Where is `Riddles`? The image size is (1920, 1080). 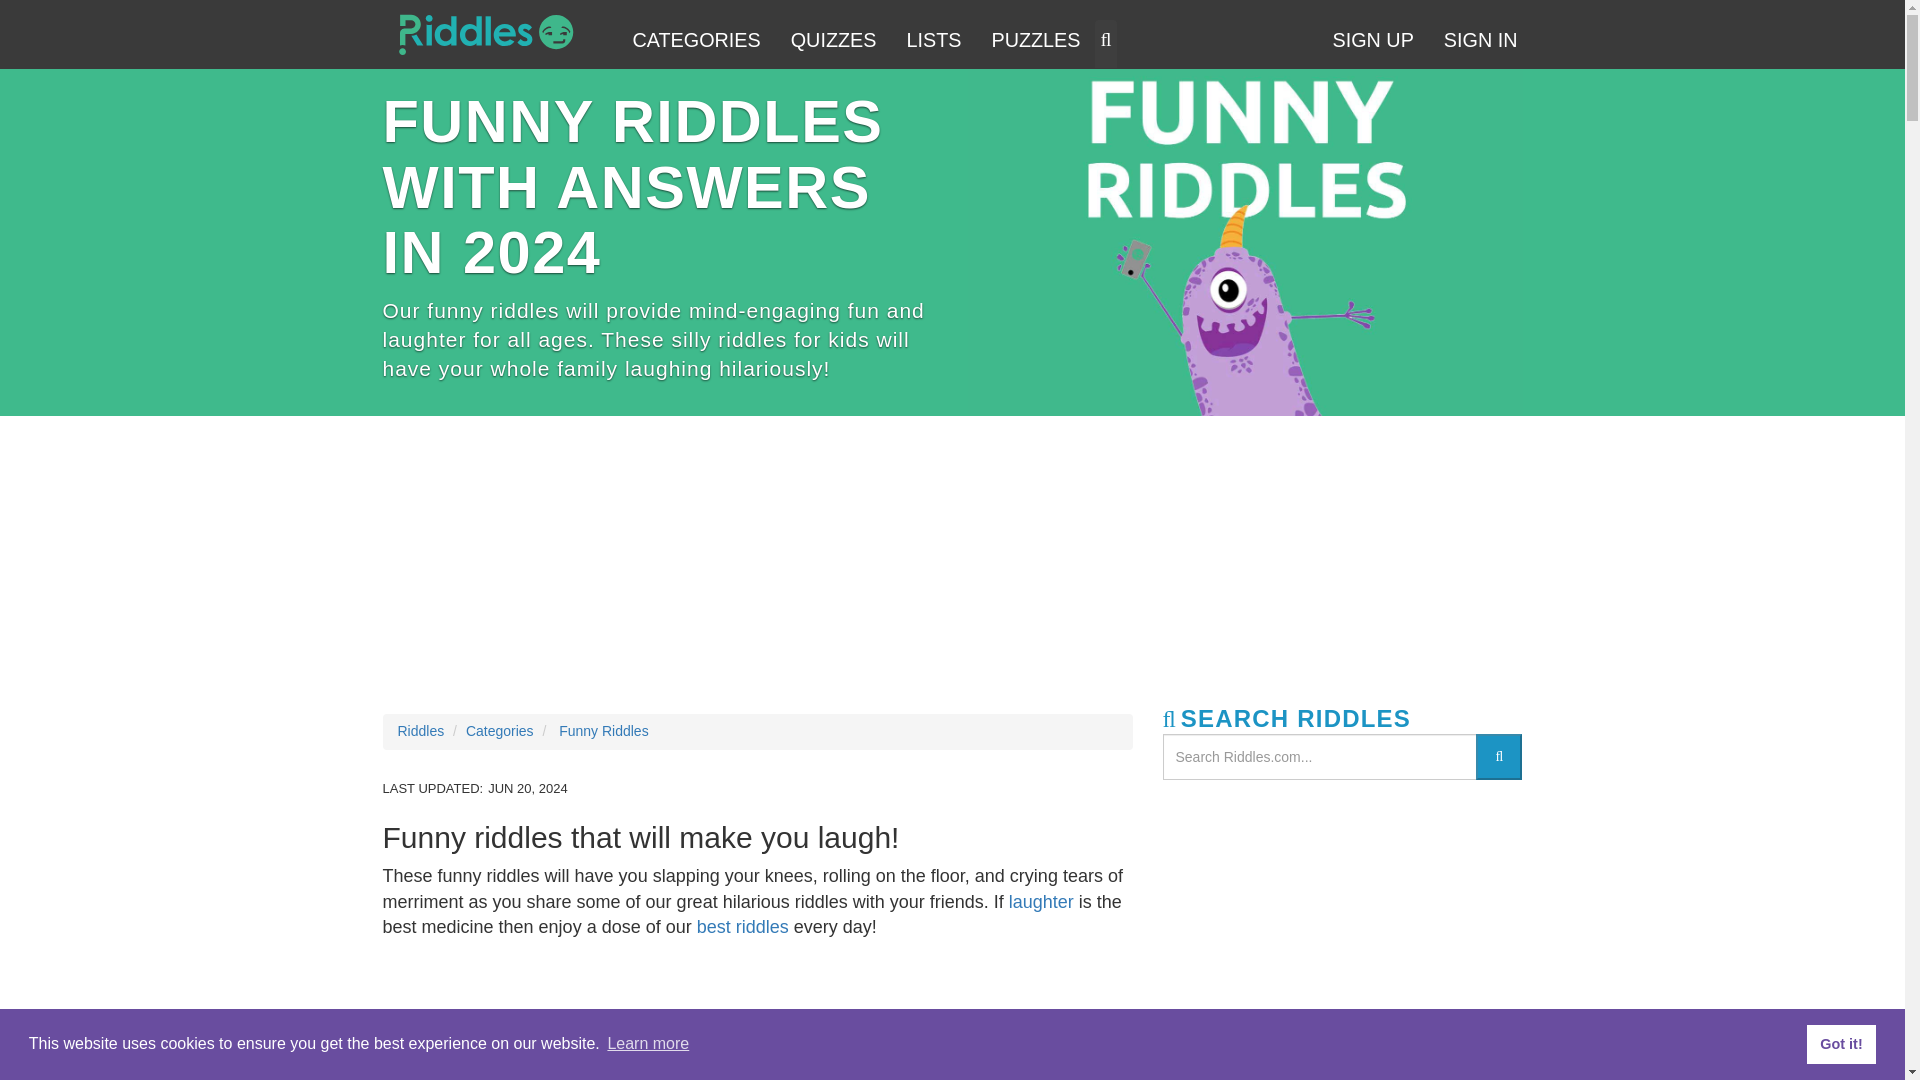
Riddles is located at coordinates (485, 34).